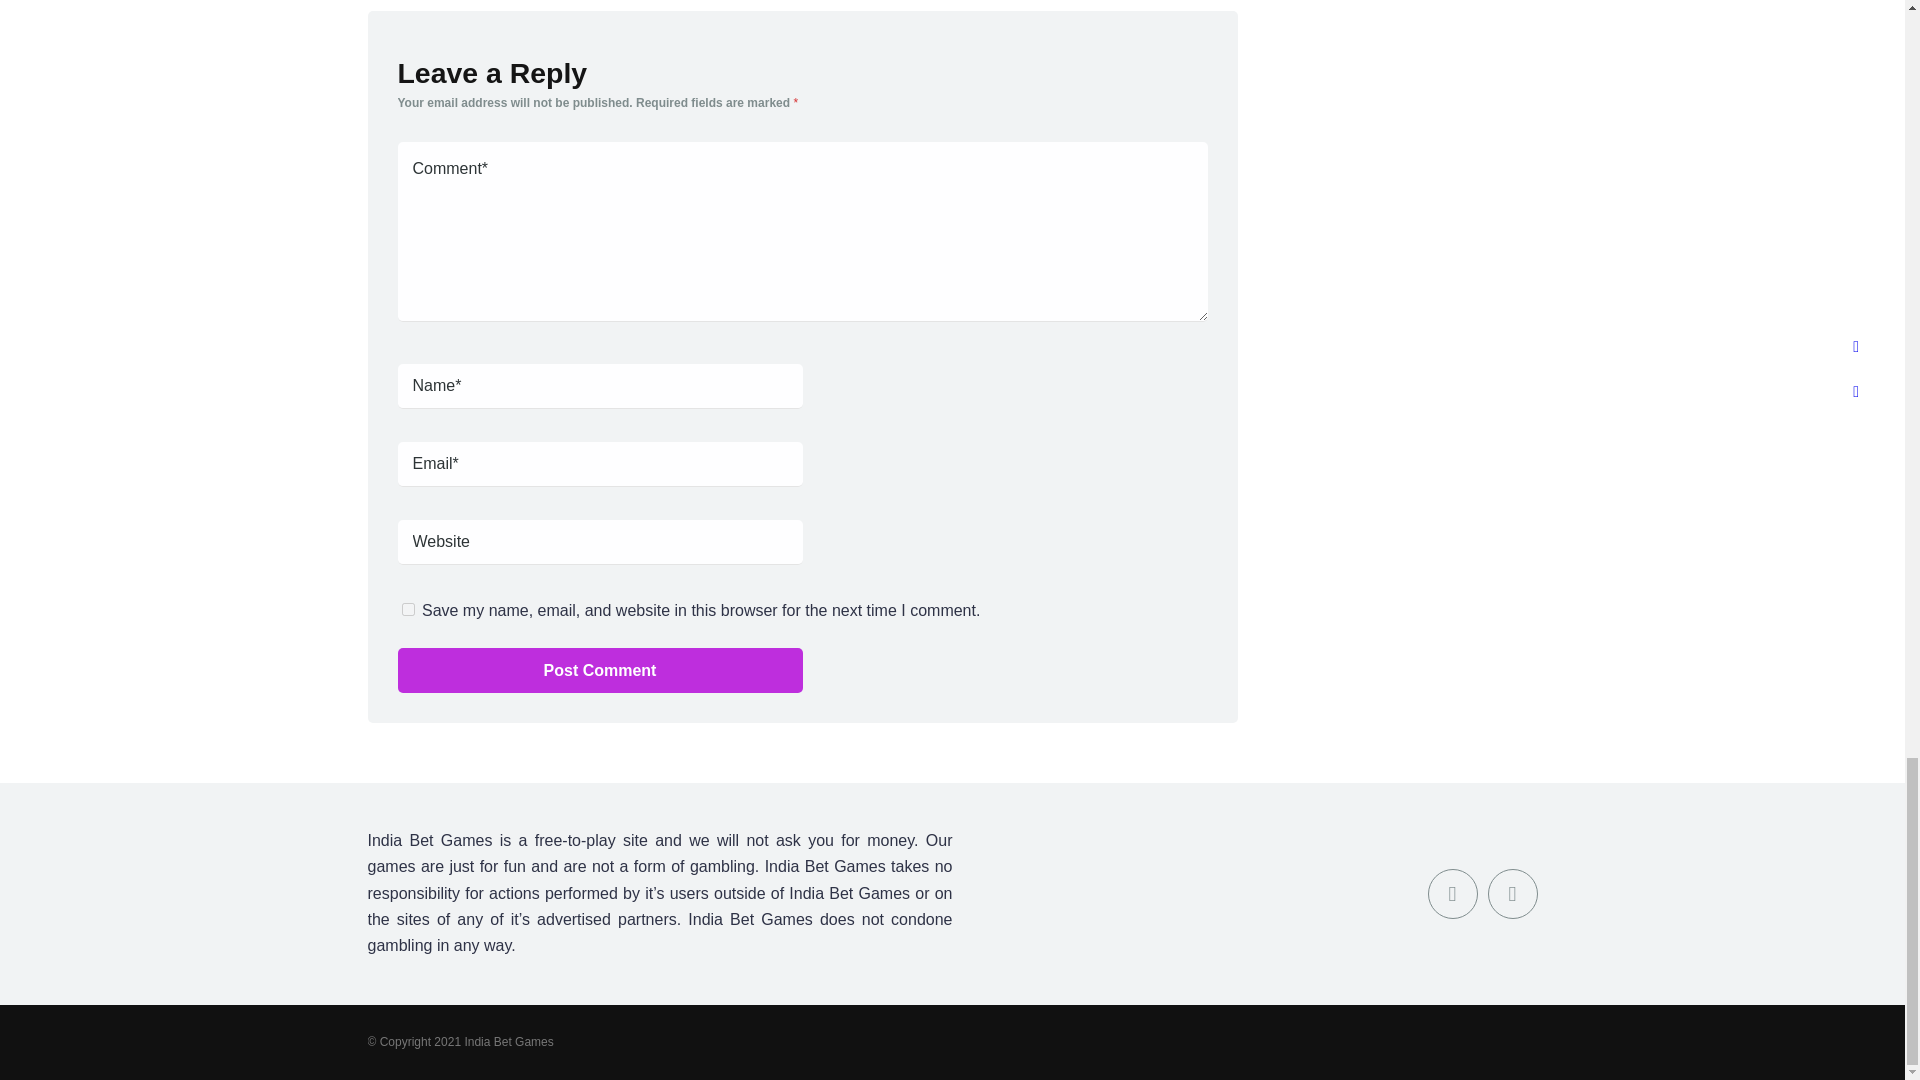 The image size is (1920, 1080). What do you see at coordinates (600, 670) in the screenshot?
I see `Post Comment` at bounding box center [600, 670].